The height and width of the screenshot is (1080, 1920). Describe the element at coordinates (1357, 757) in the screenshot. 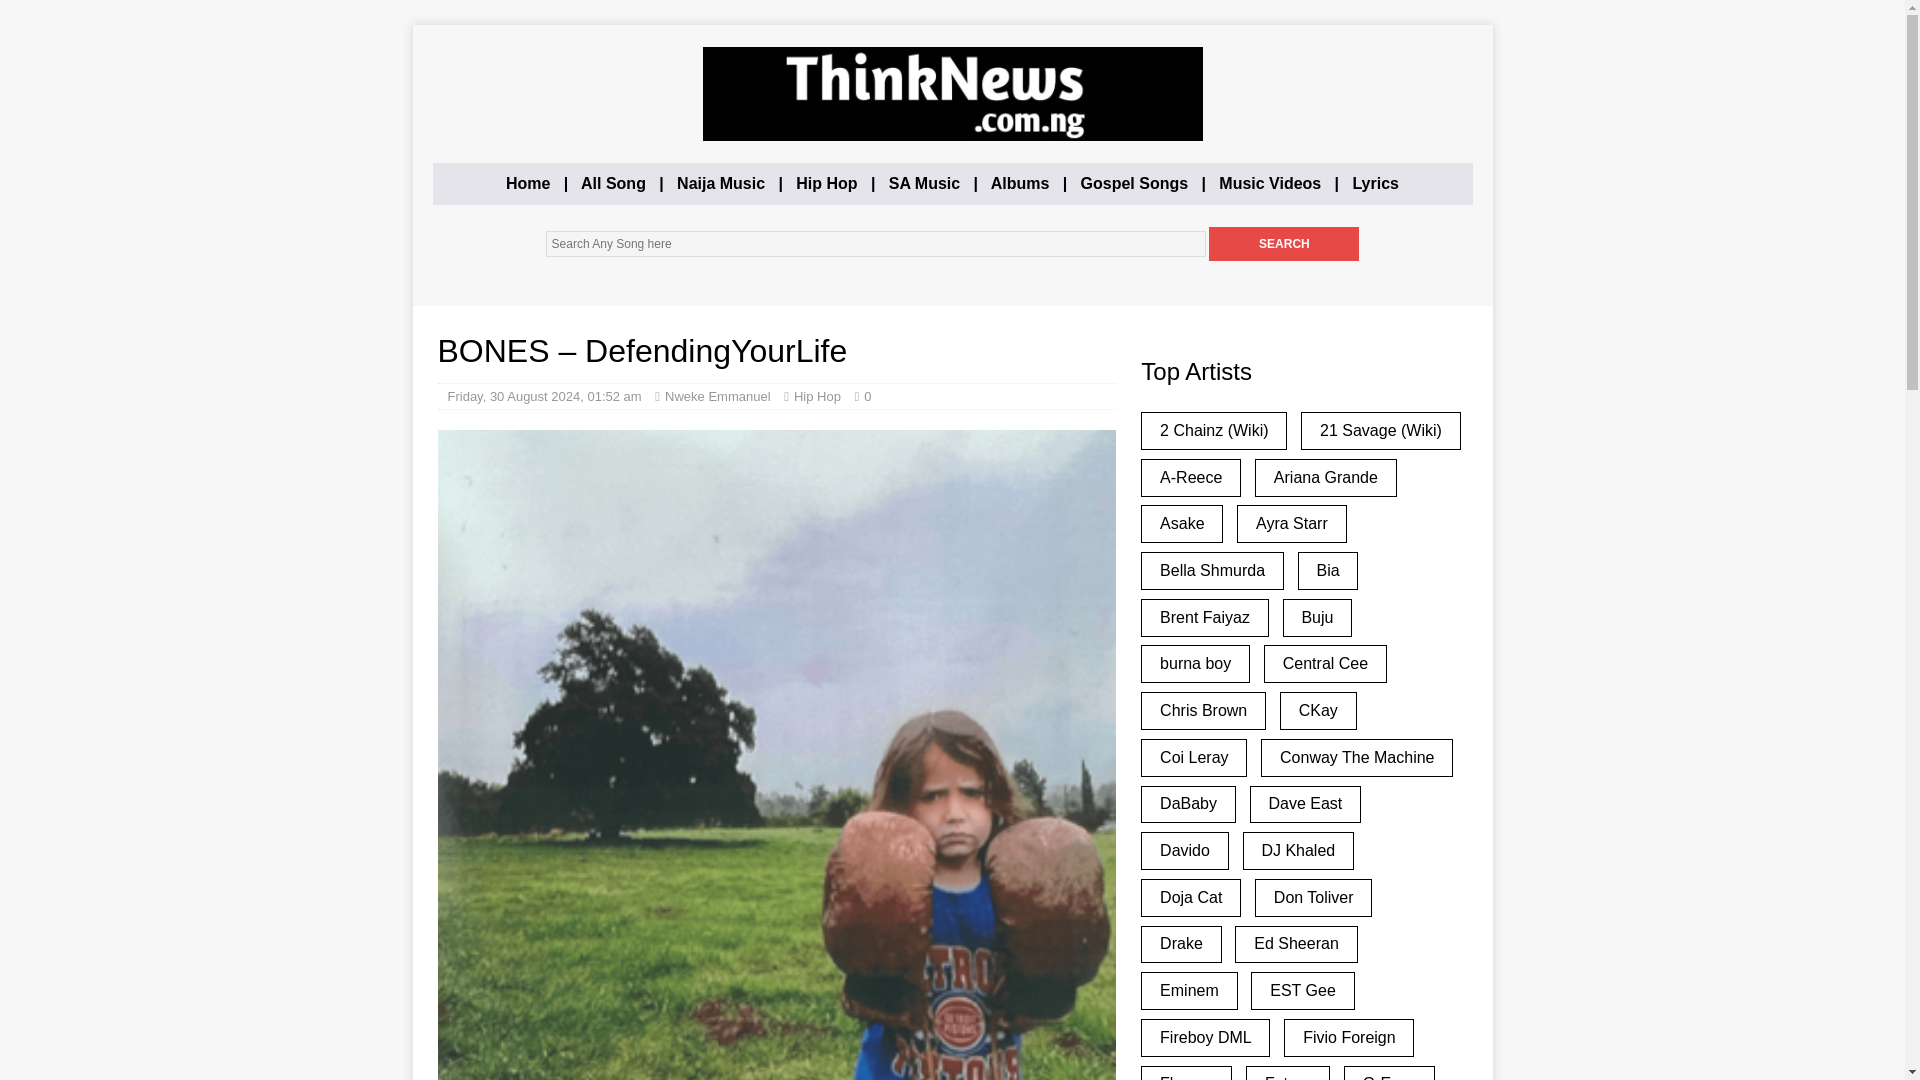

I see `Conway The Machine` at that location.